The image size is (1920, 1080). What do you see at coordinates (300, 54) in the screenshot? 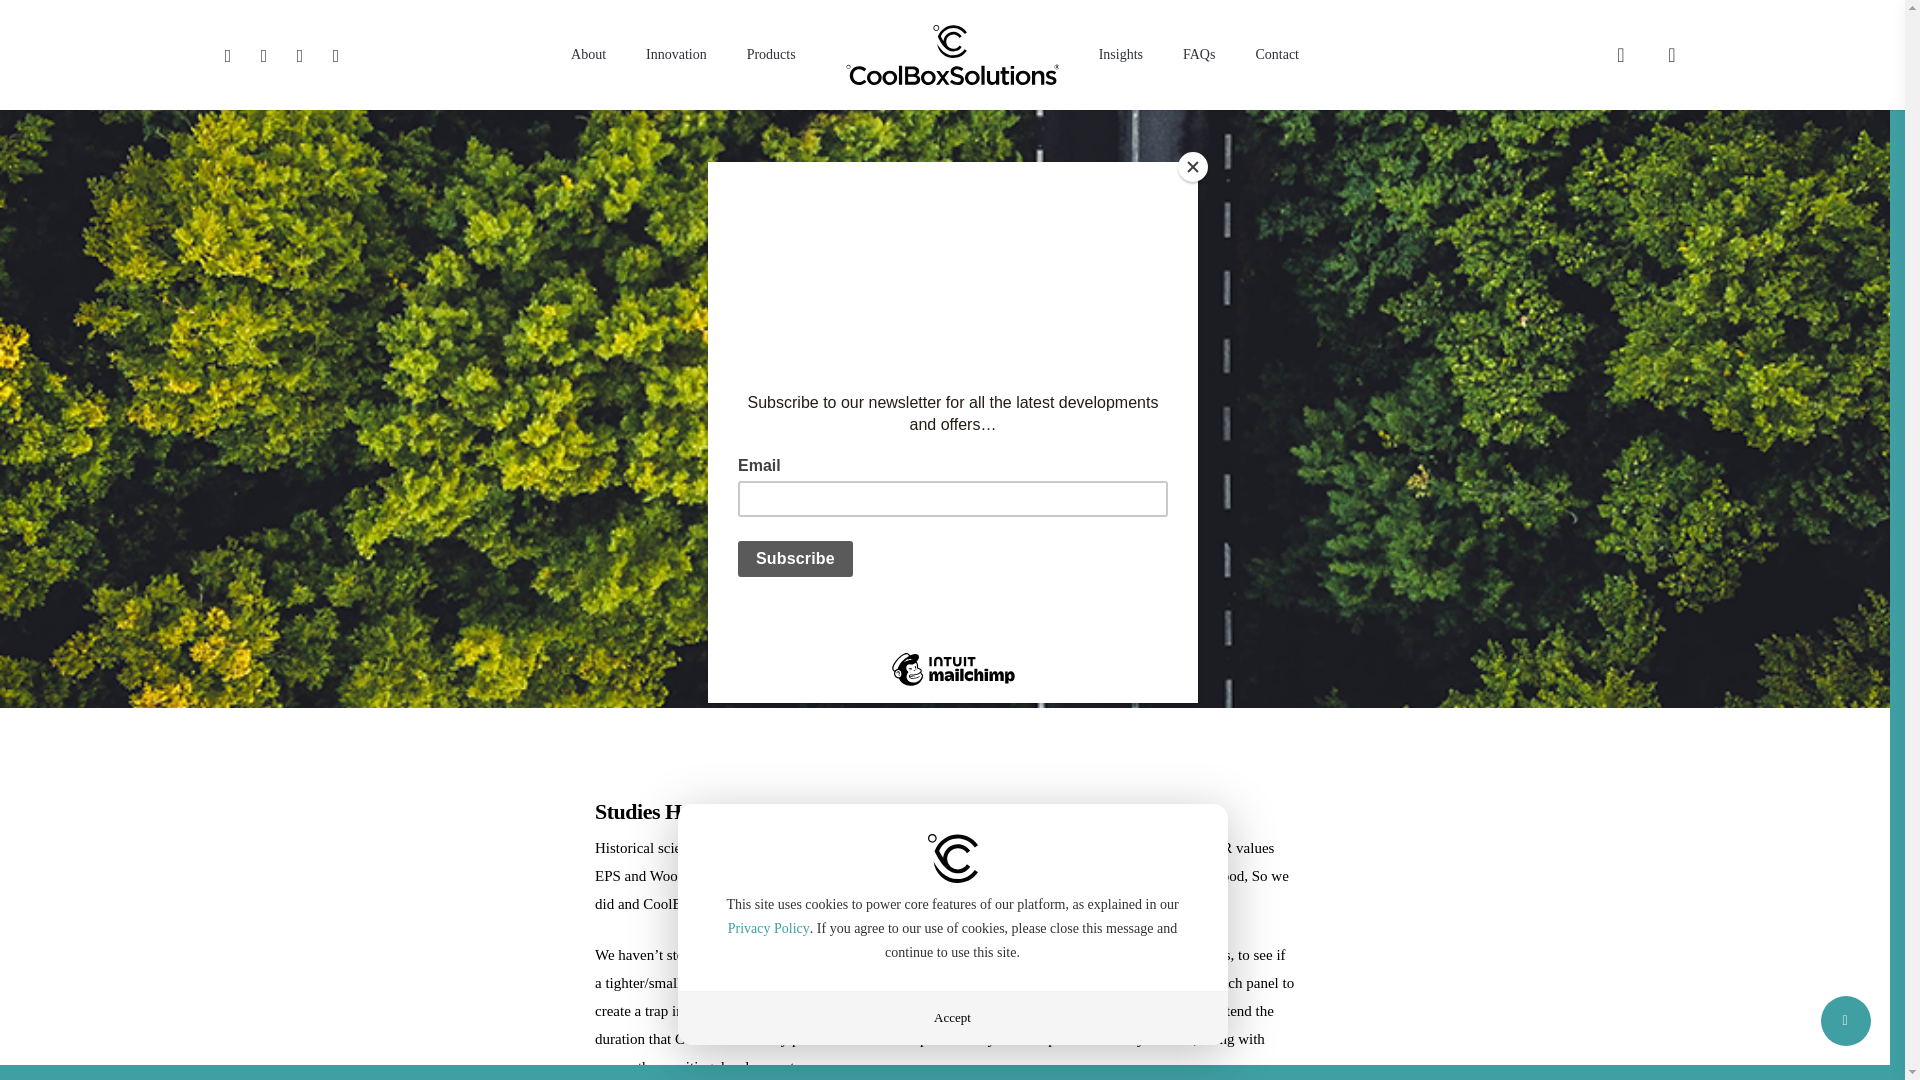
I see `linkedin` at bounding box center [300, 54].